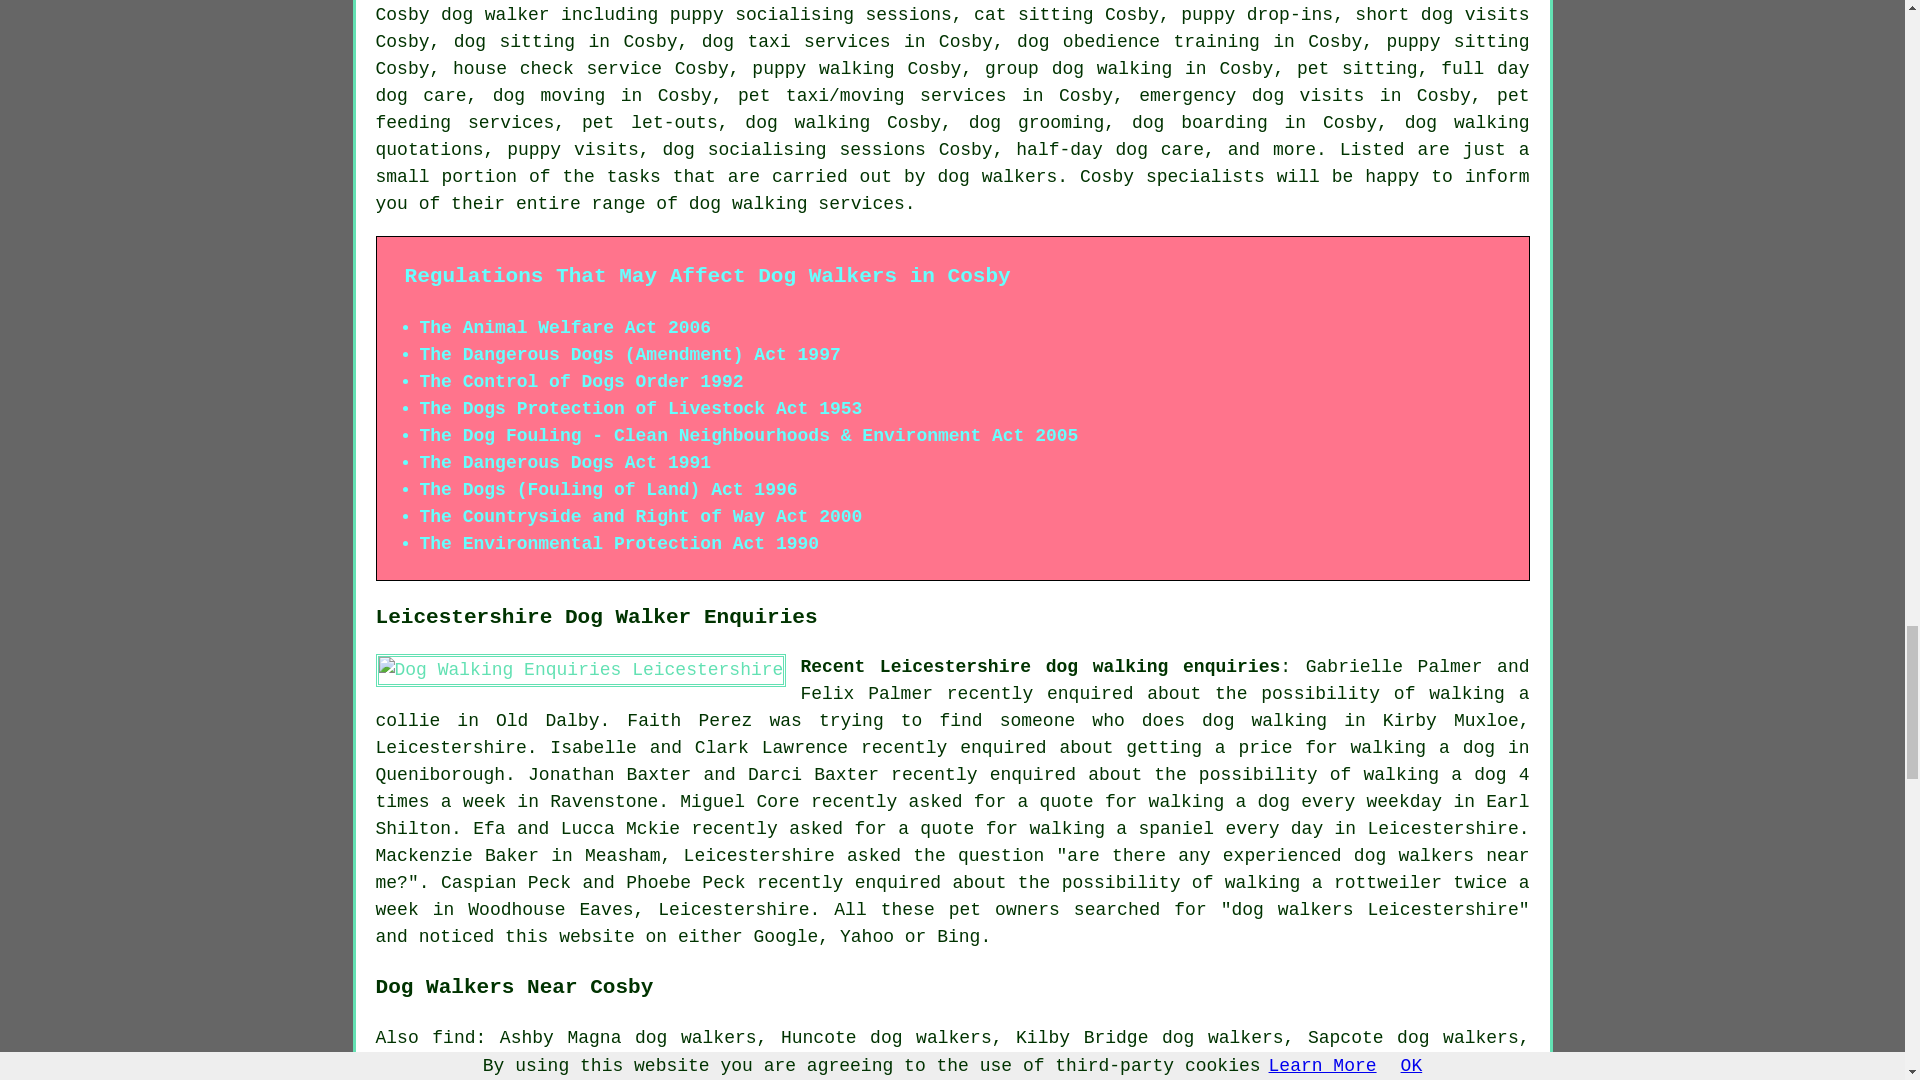 The image size is (1920, 1080). I want to click on dog sitting, so click(514, 42).